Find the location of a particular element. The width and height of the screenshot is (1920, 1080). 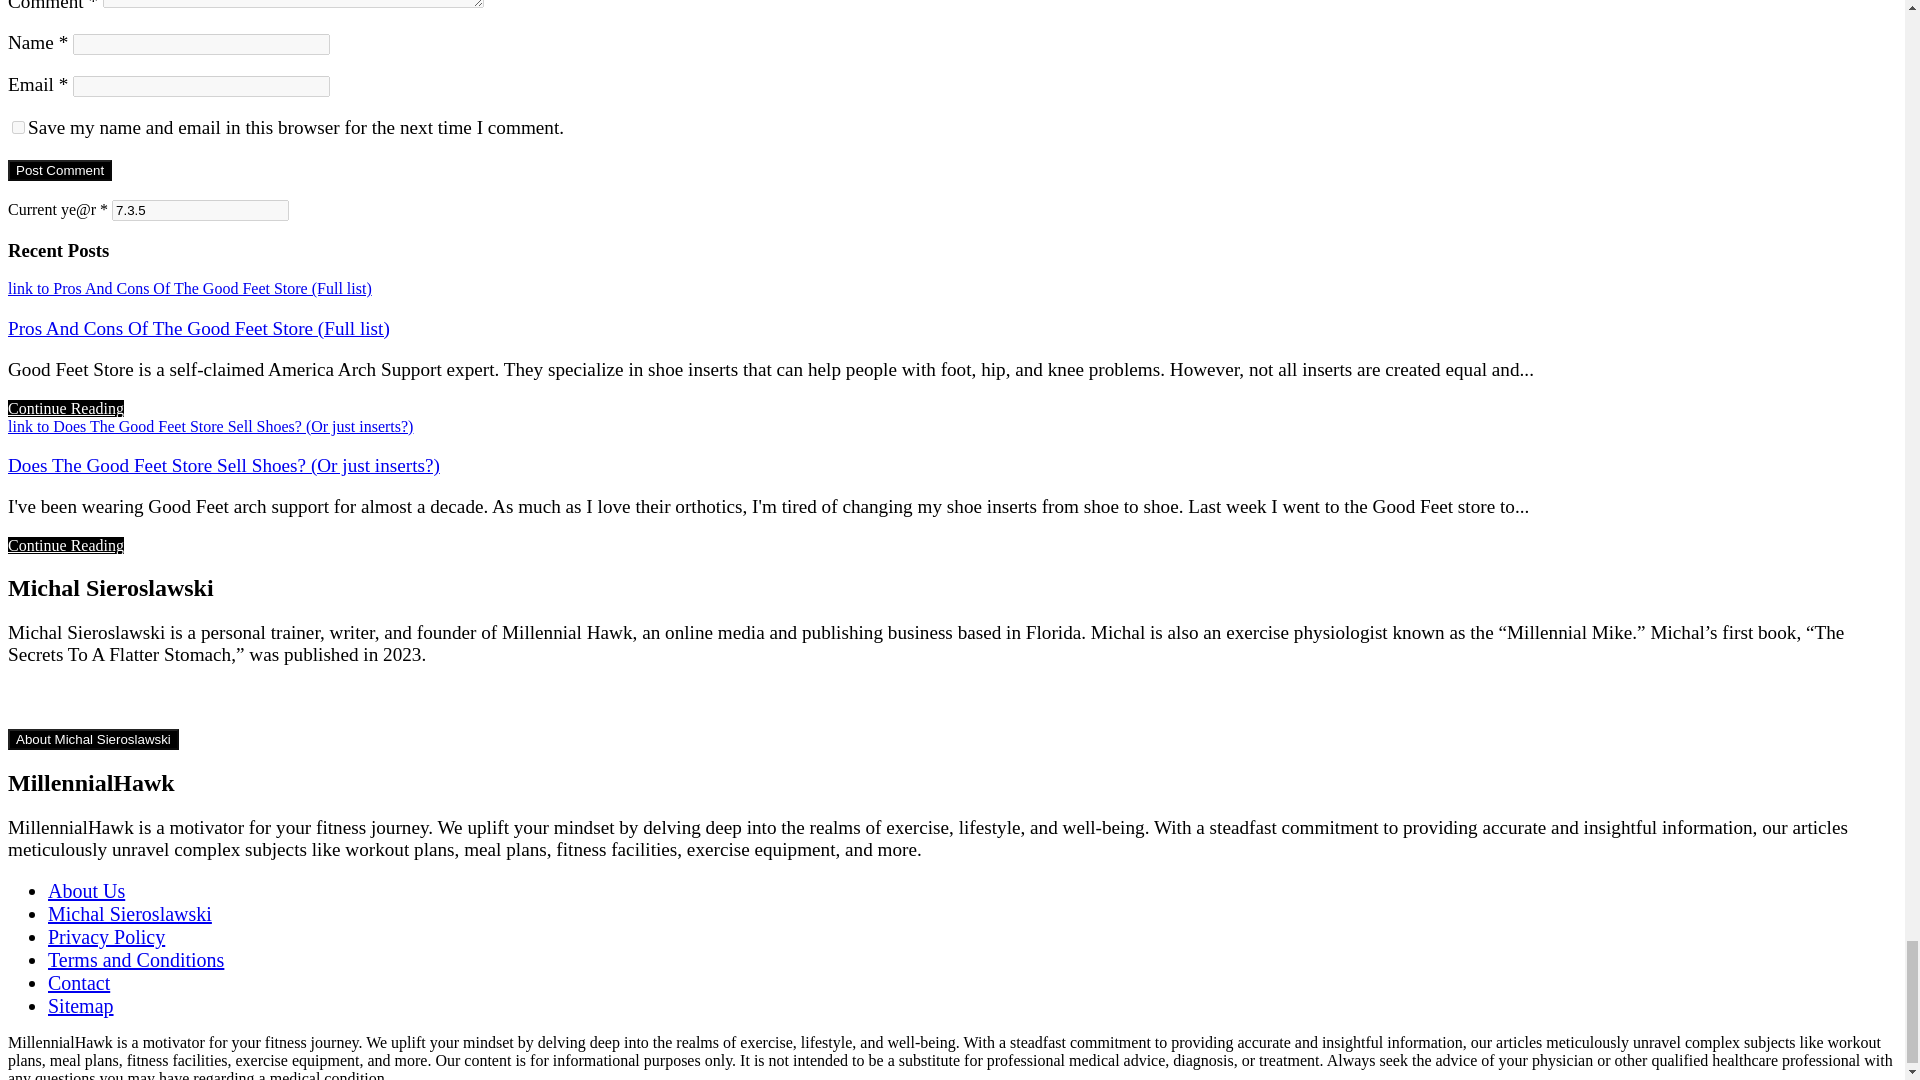

yes is located at coordinates (18, 126).